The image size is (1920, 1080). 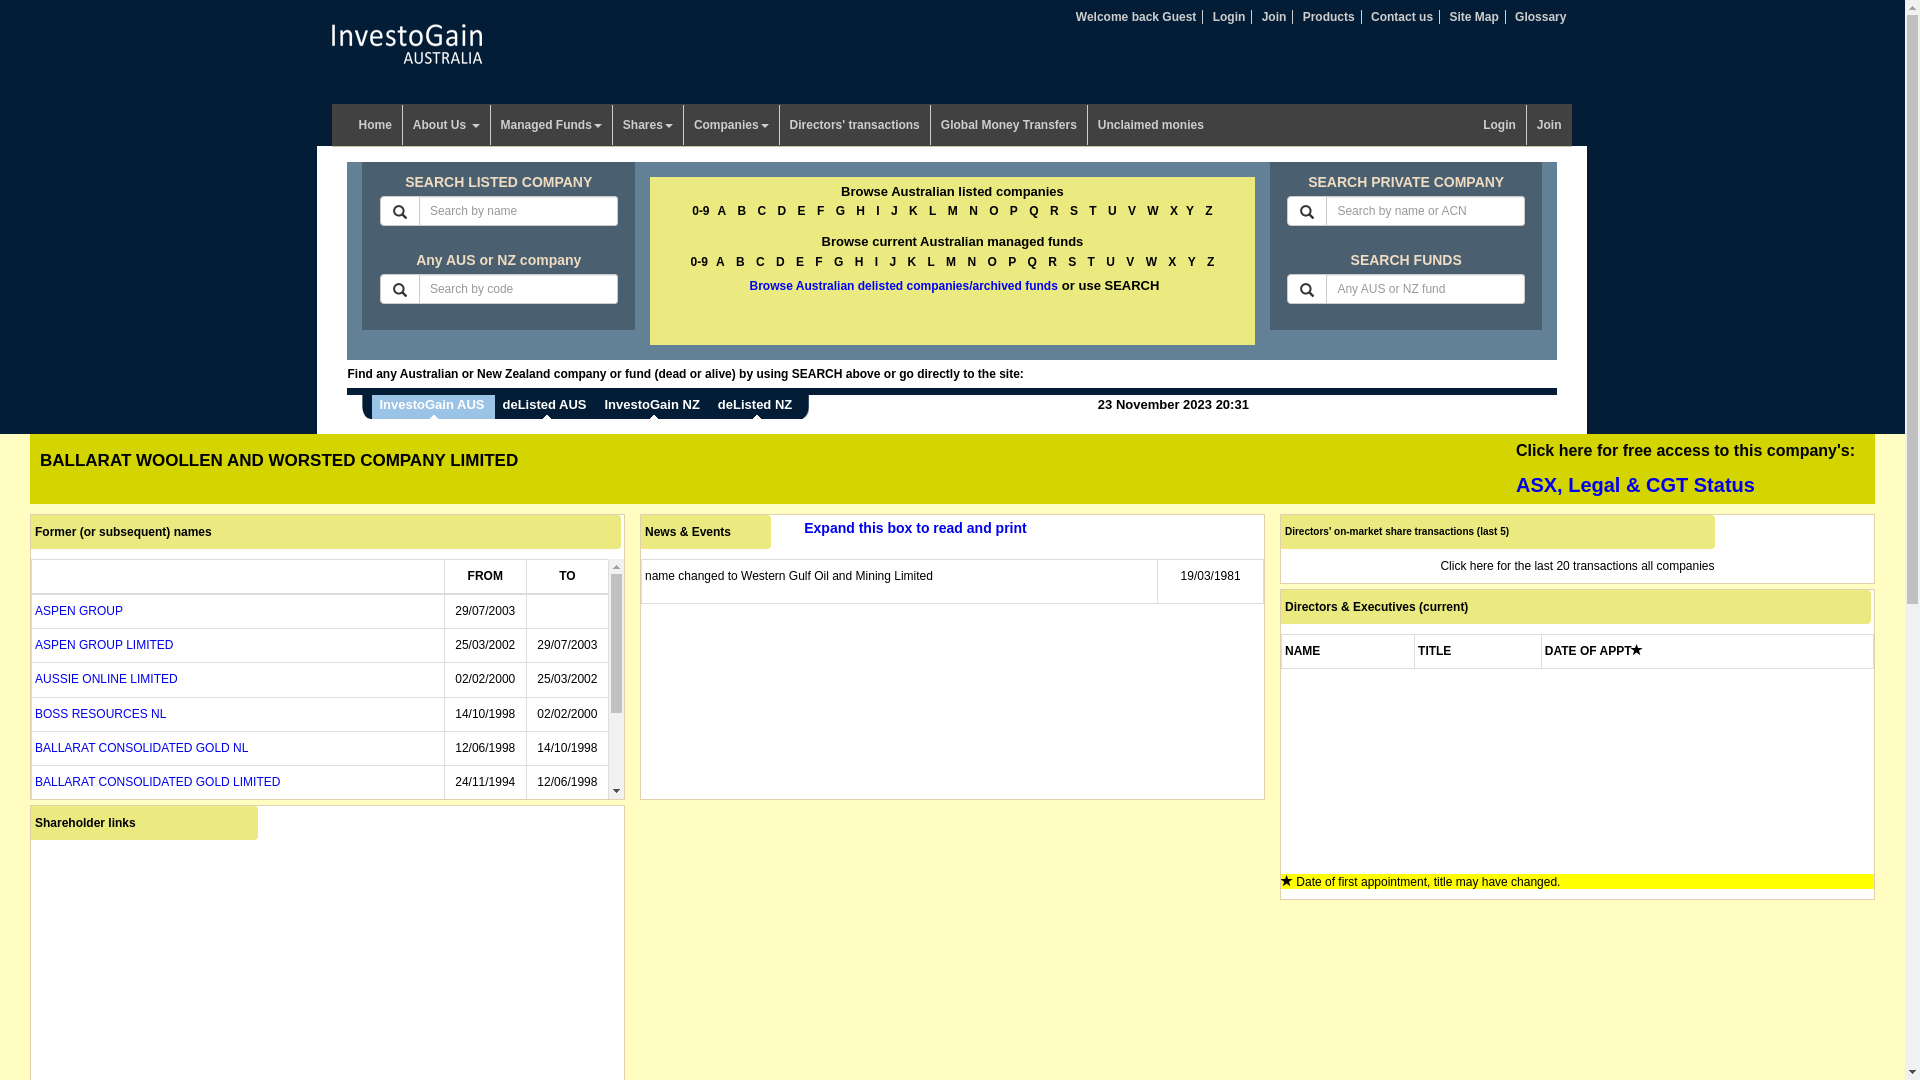 What do you see at coordinates (1010, 125) in the screenshot?
I see `Global Money Transfers` at bounding box center [1010, 125].